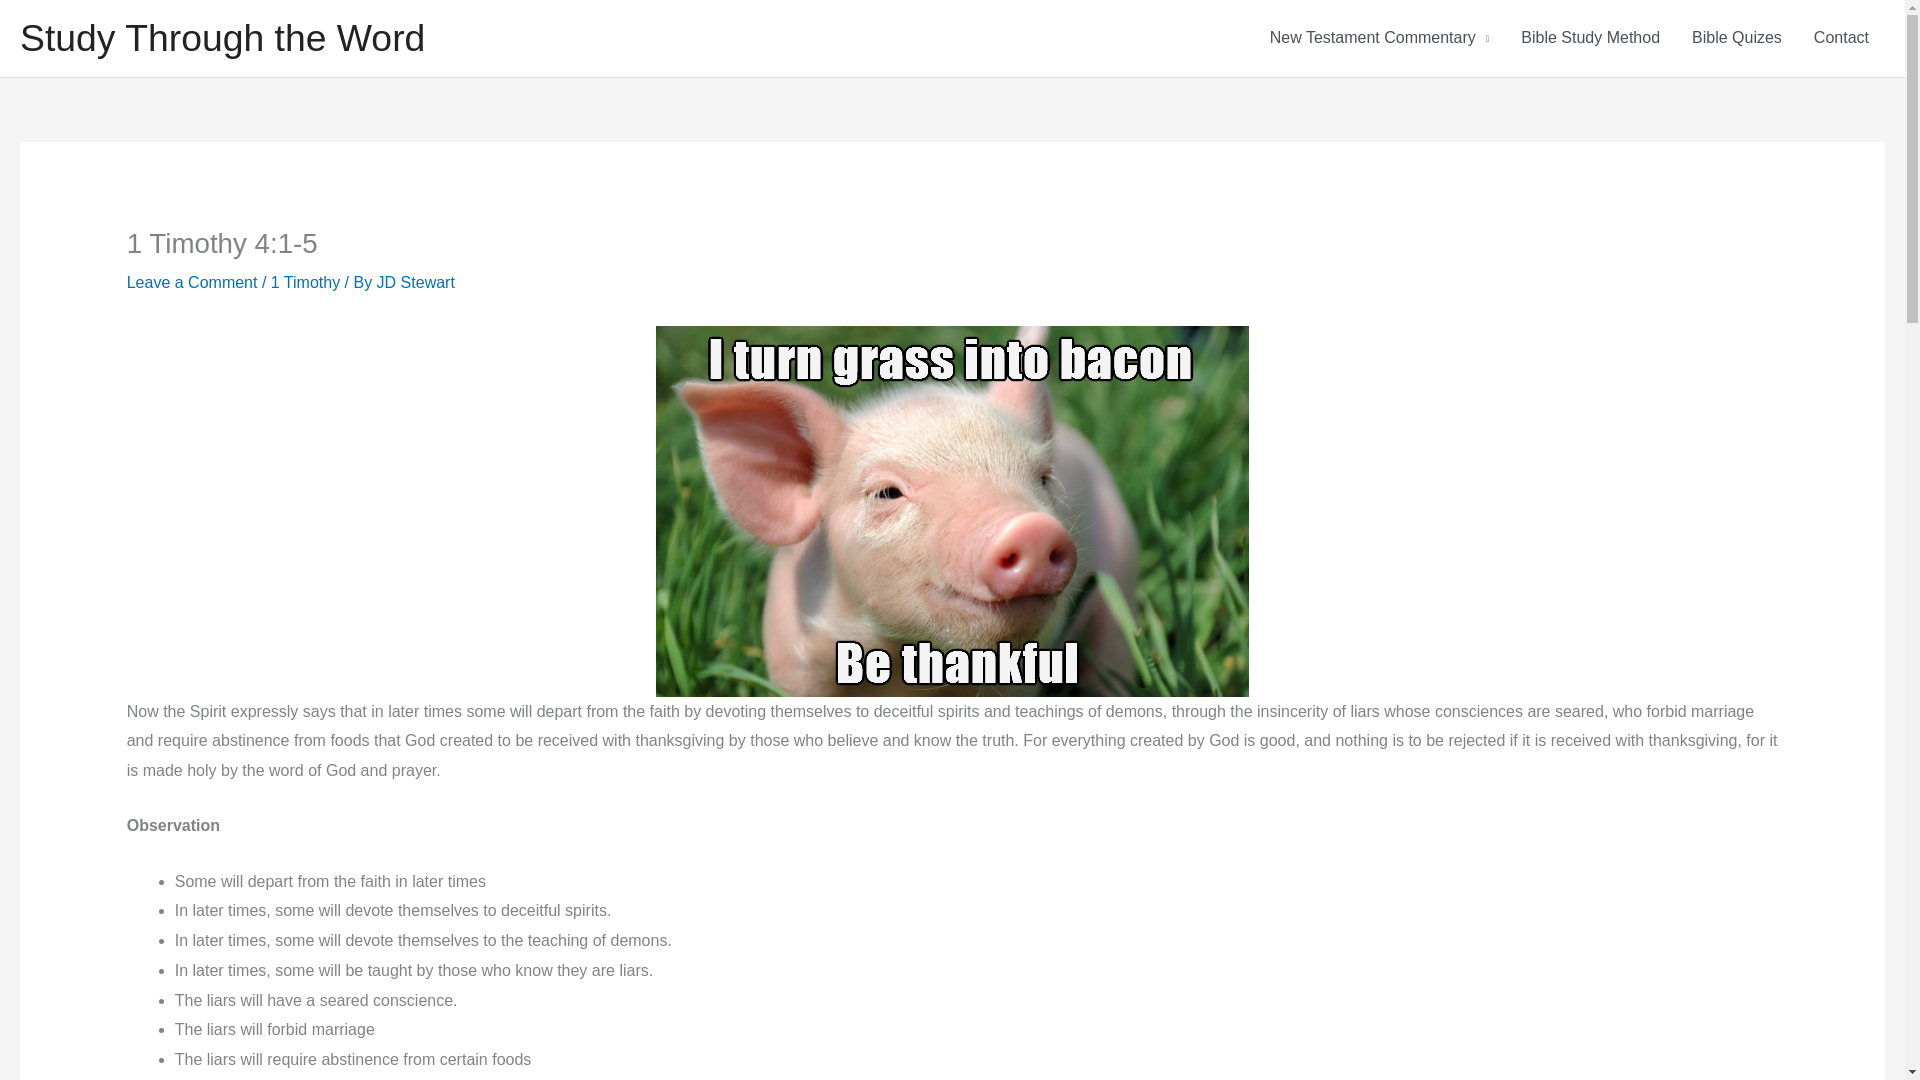  Describe the element at coordinates (1379, 38) in the screenshot. I see `New Testament Commentary` at that location.